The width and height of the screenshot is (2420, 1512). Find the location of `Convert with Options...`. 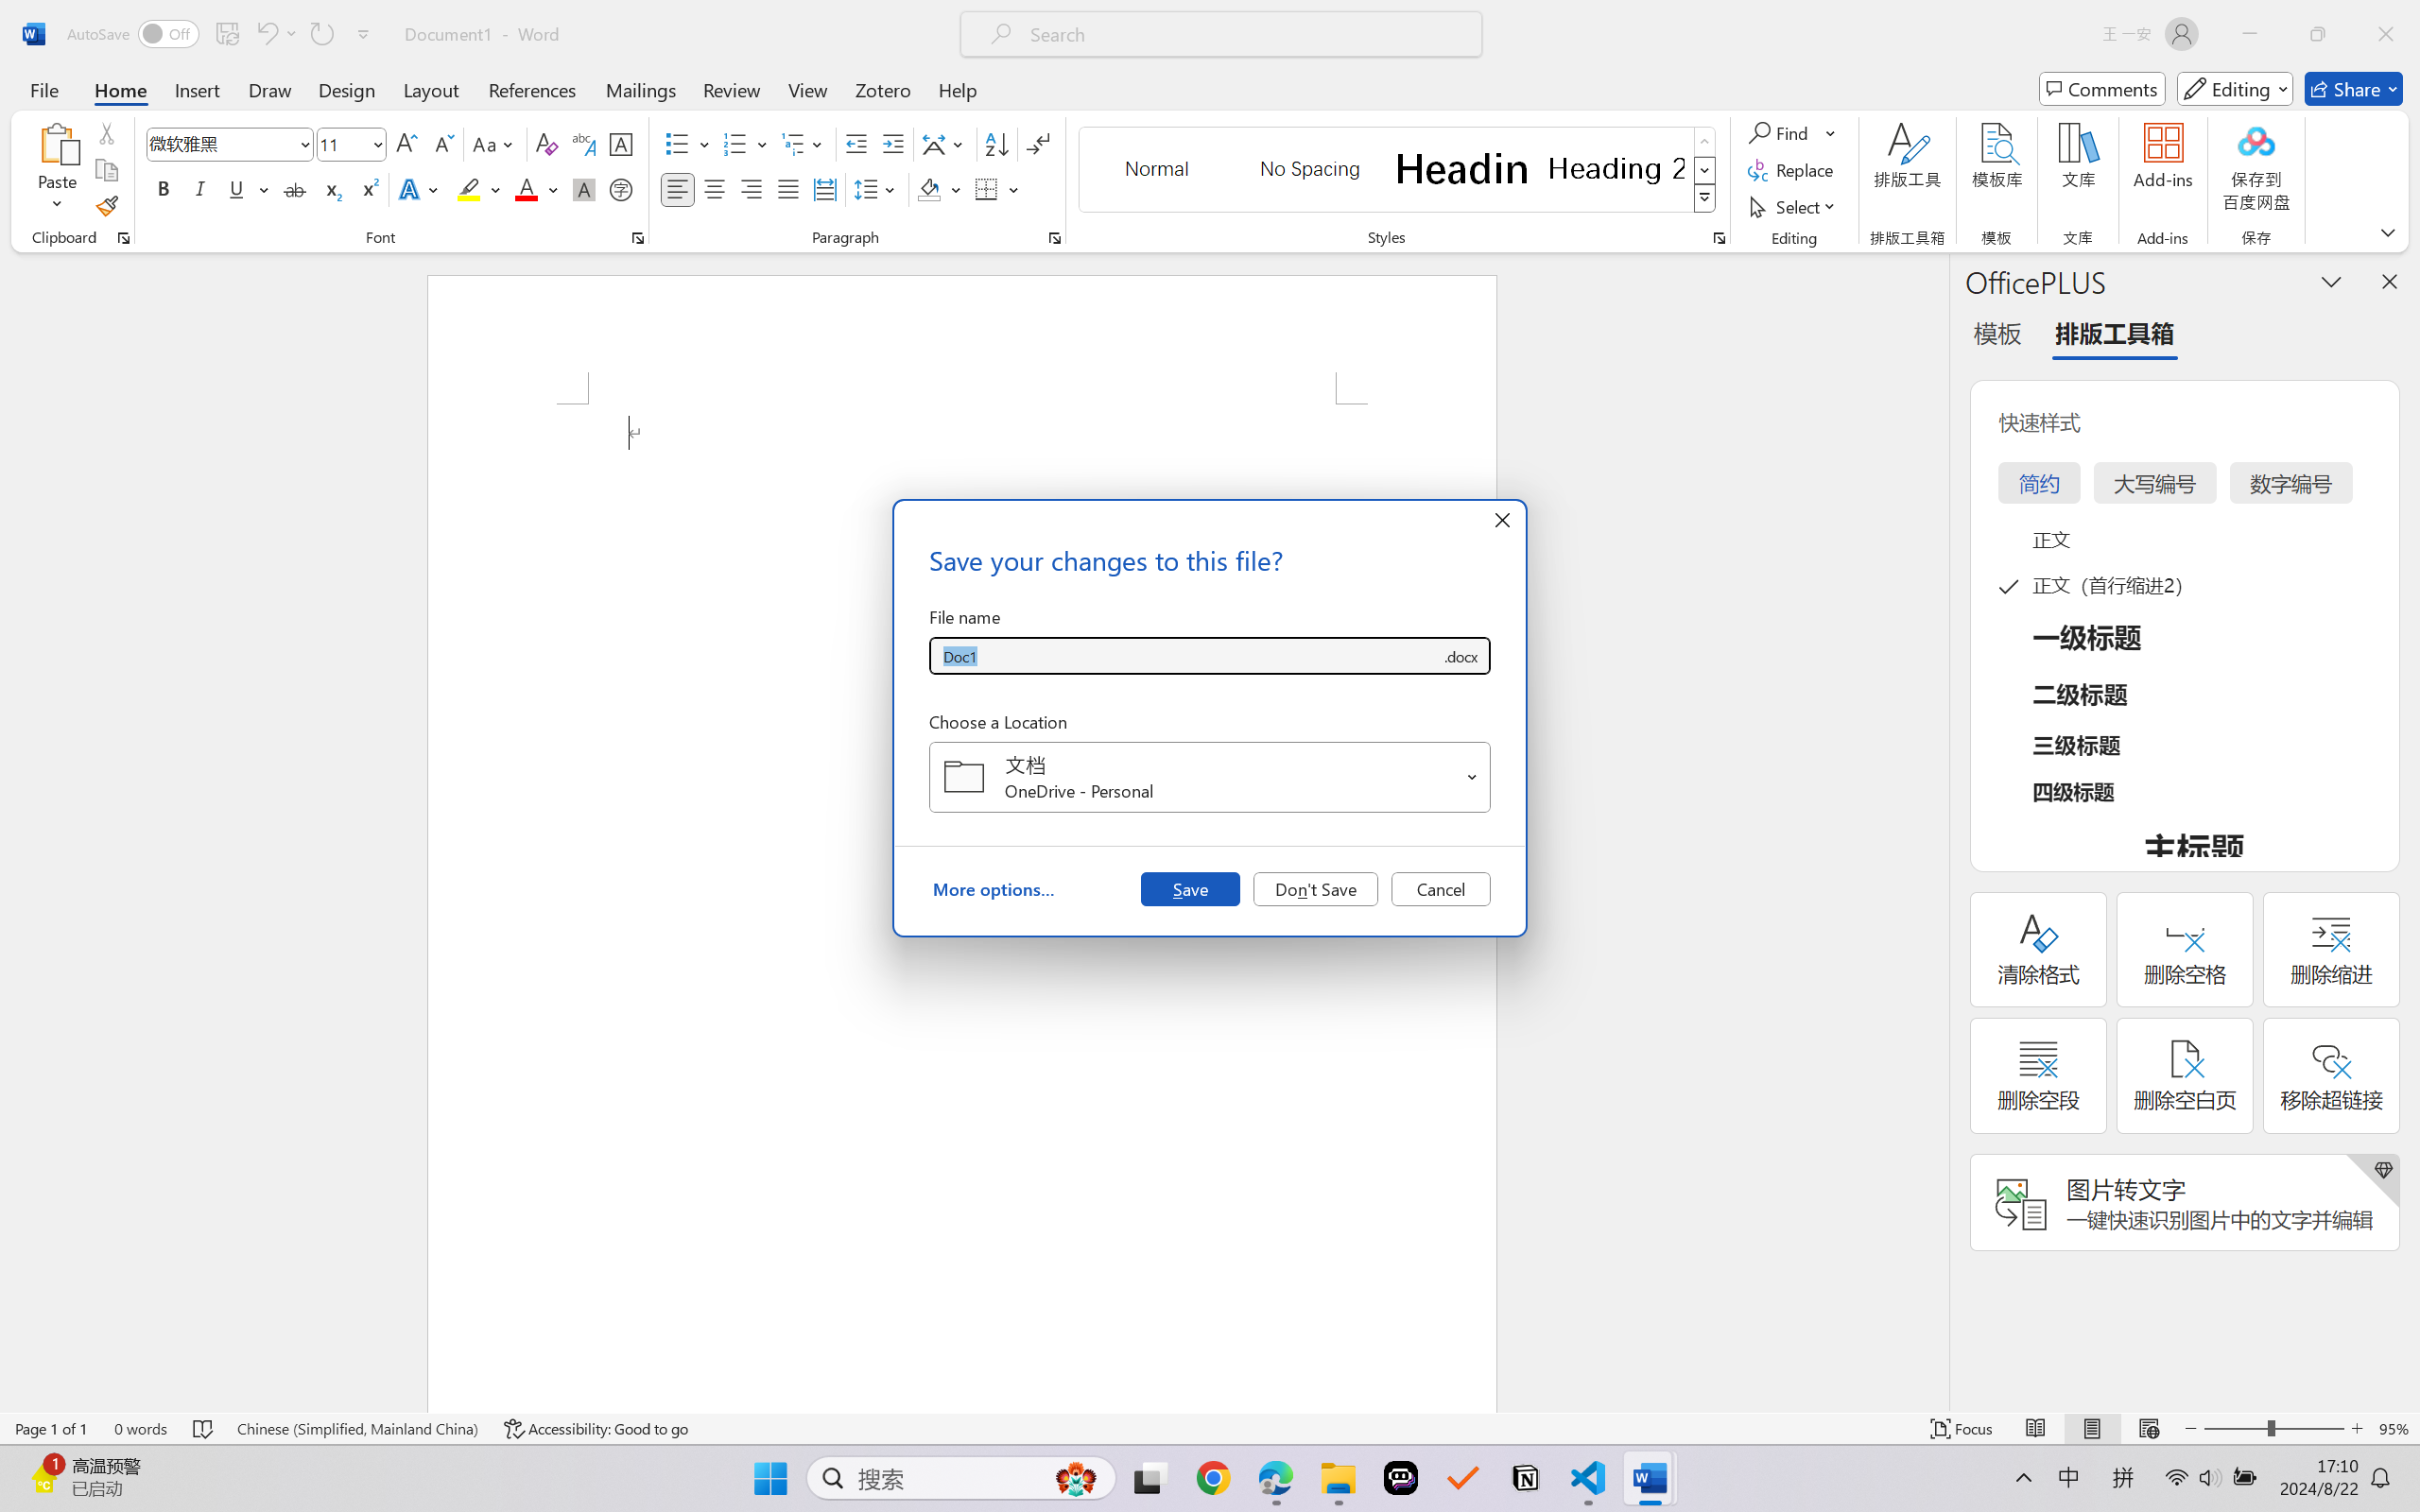

Convert with Options... is located at coordinates (452, 129).